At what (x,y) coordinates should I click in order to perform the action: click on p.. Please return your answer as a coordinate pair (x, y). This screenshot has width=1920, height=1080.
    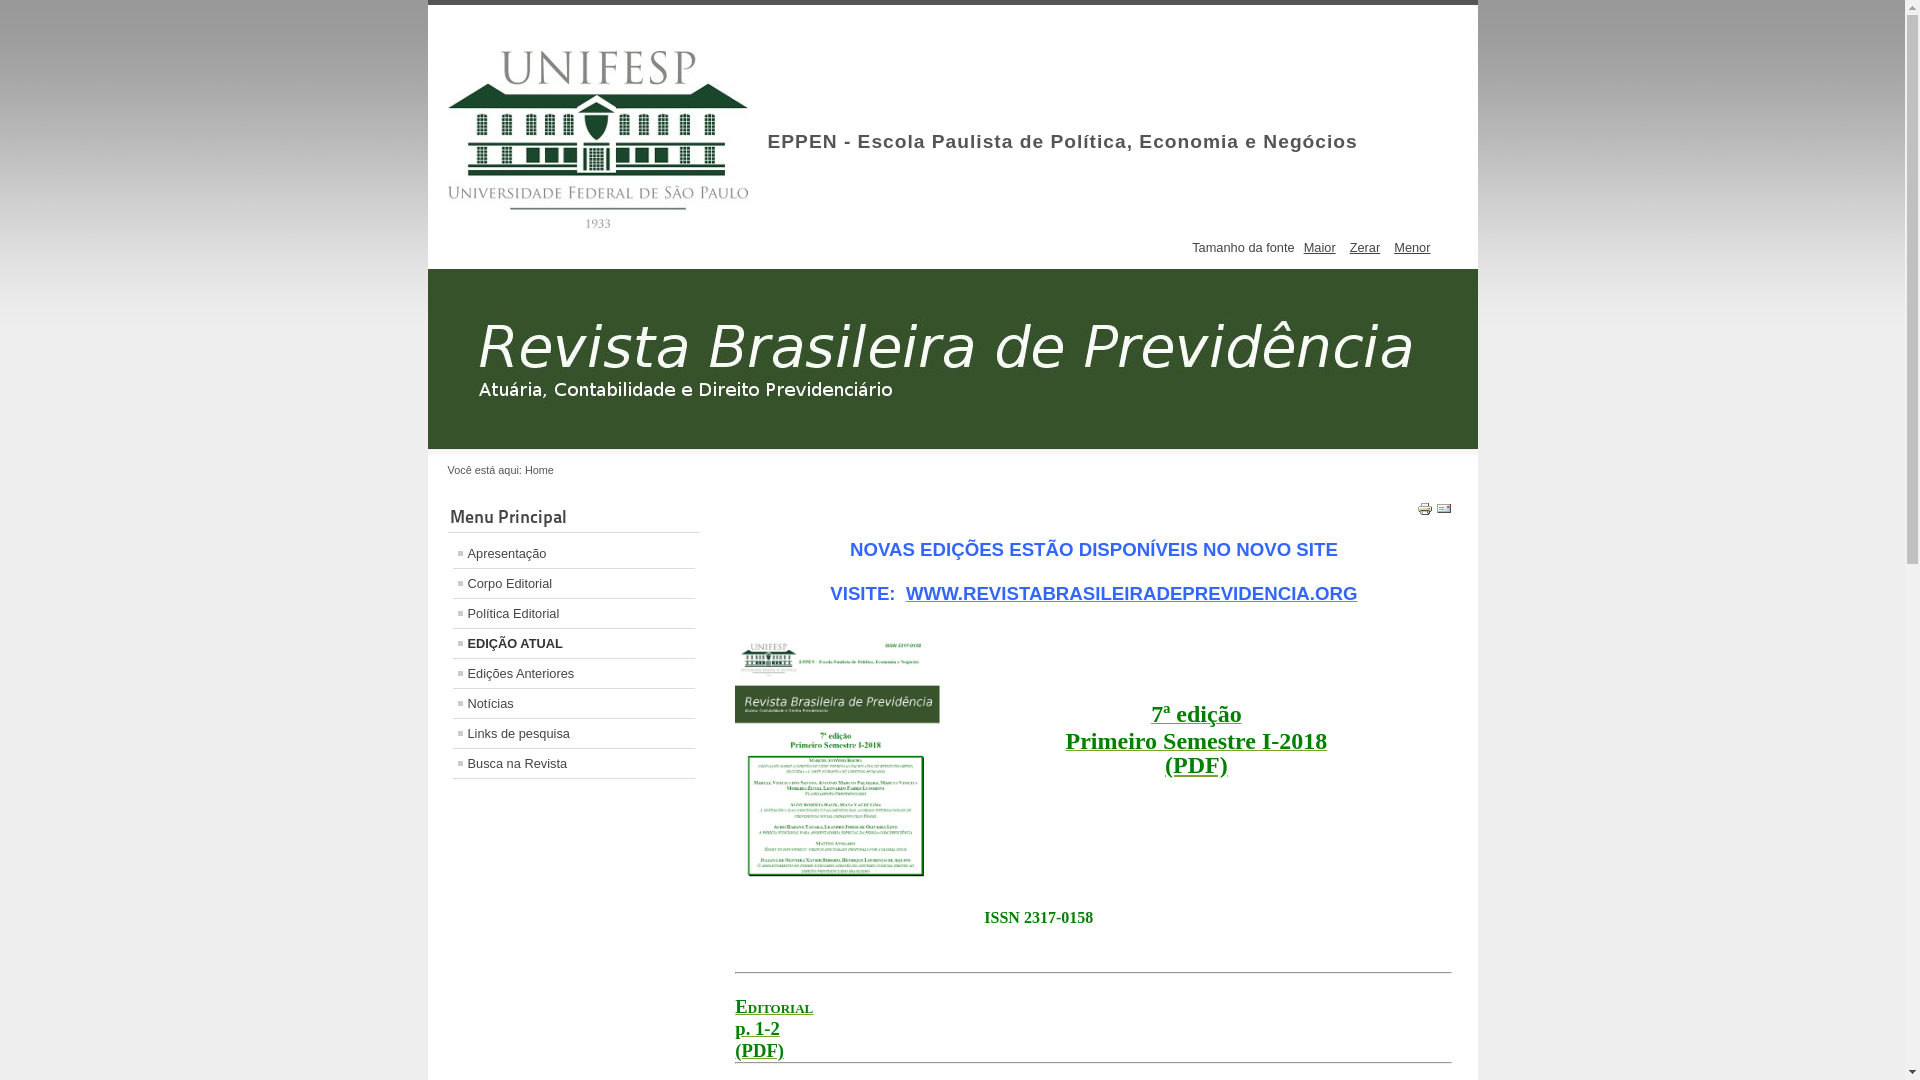
    Looking at the image, I should click on (745, 1028).